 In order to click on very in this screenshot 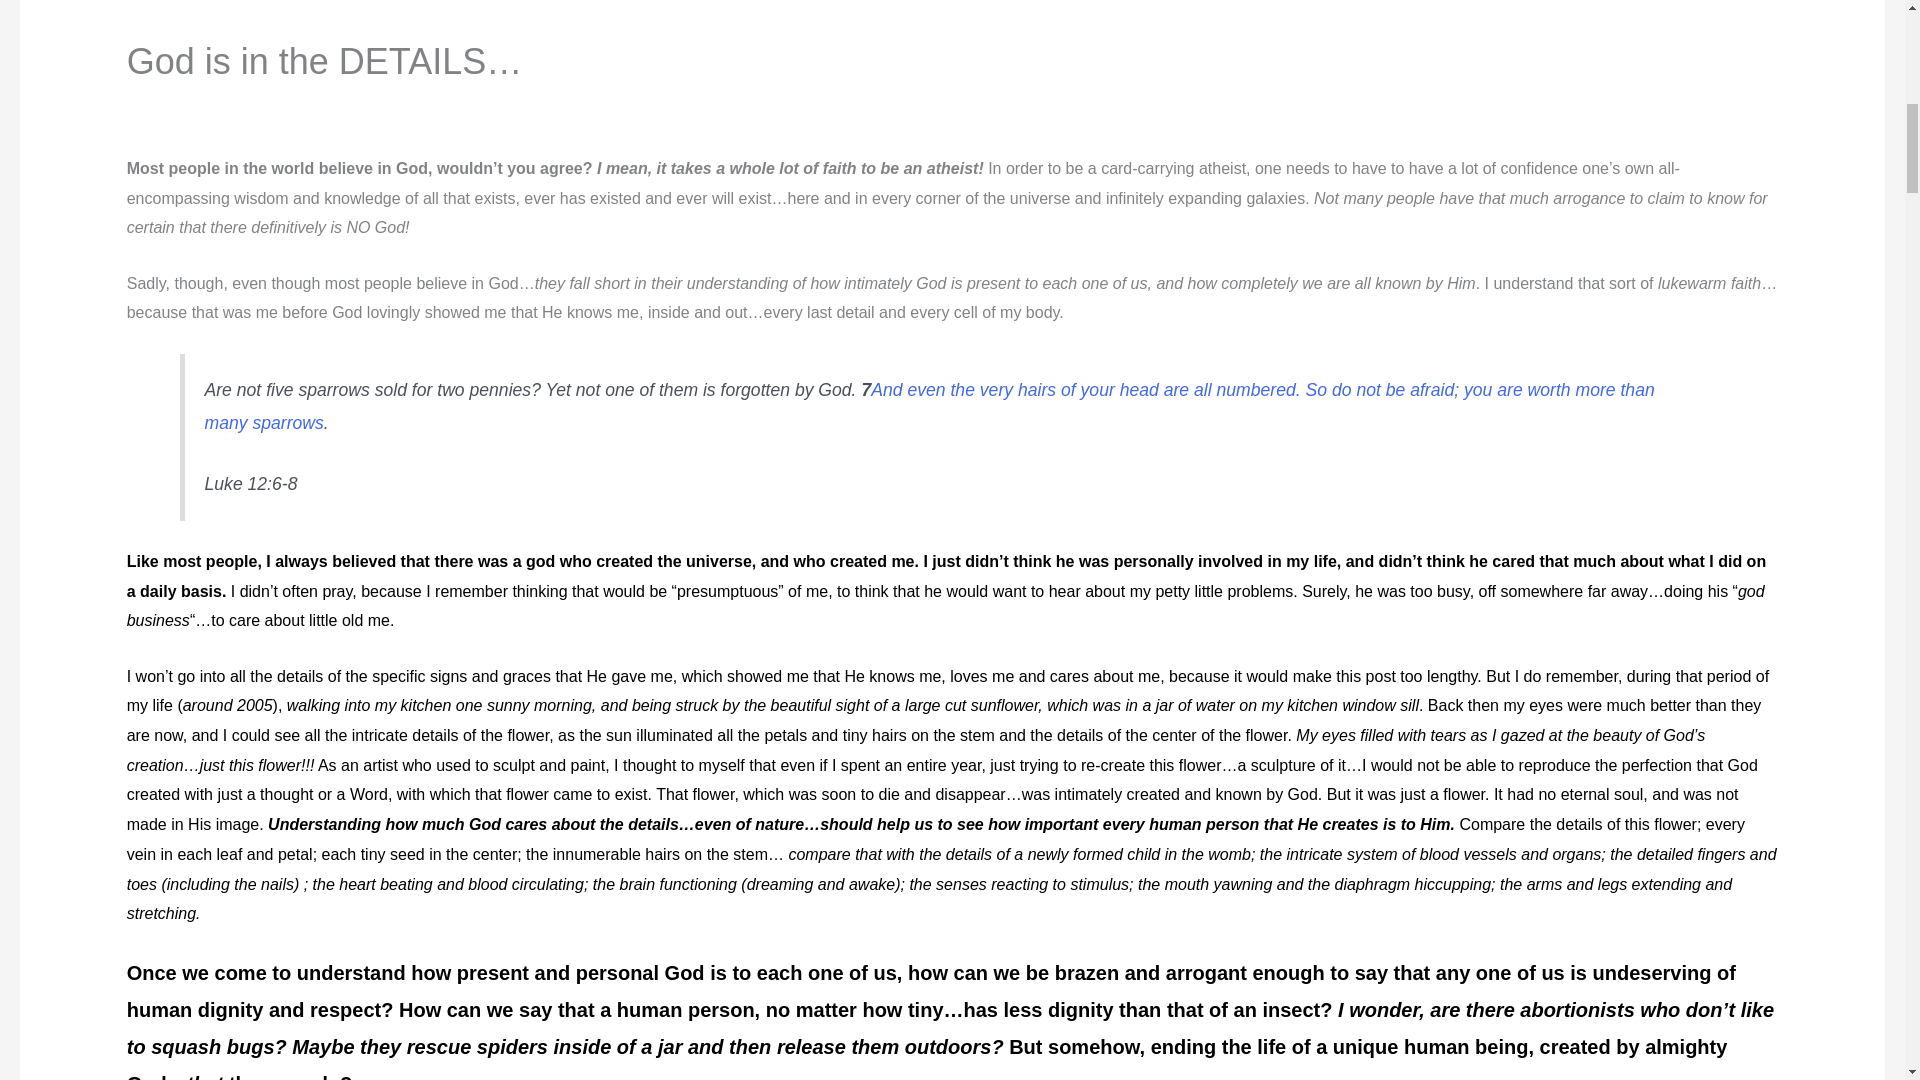, I will do `click(996, 390)`.